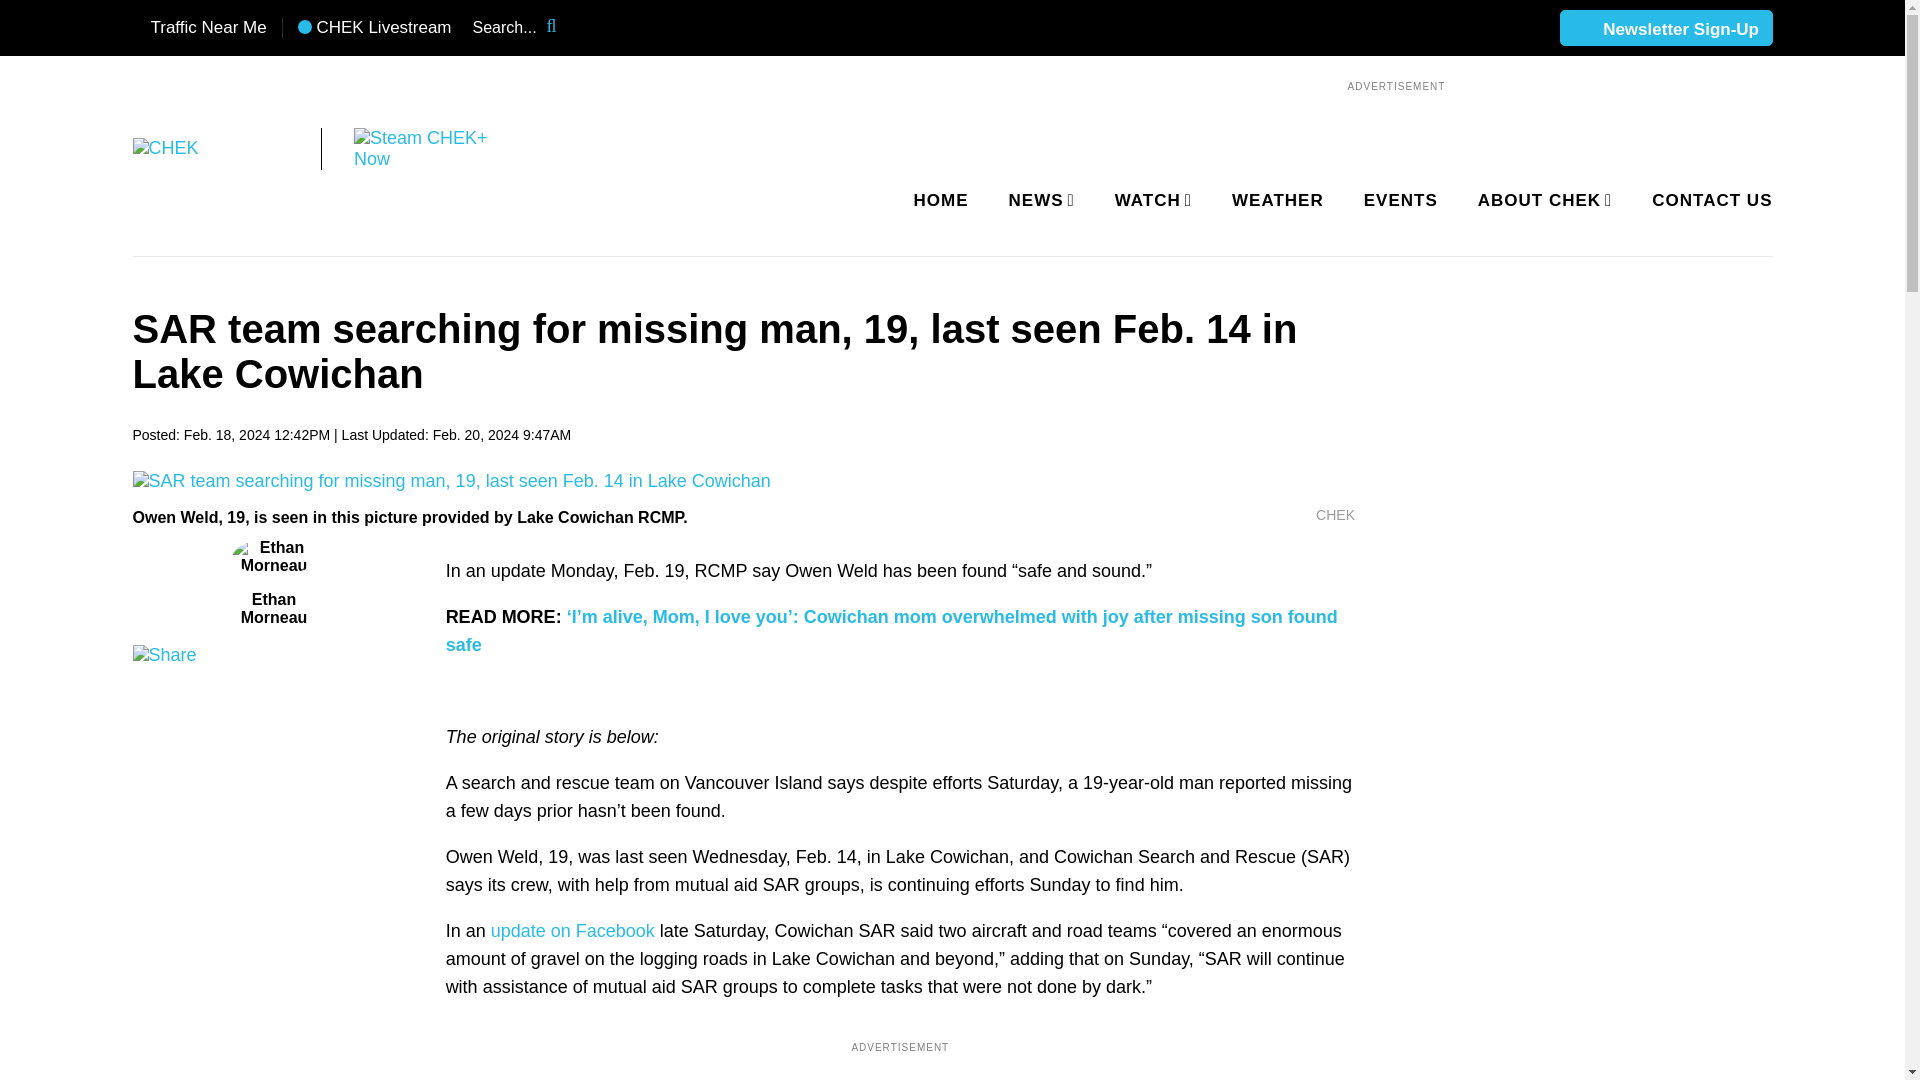 The height and width of the screenshot is (1080, 1920). Describe the element at coordinates (199, 28) in the screenshot. I see `Traffic Near Me` at that location.